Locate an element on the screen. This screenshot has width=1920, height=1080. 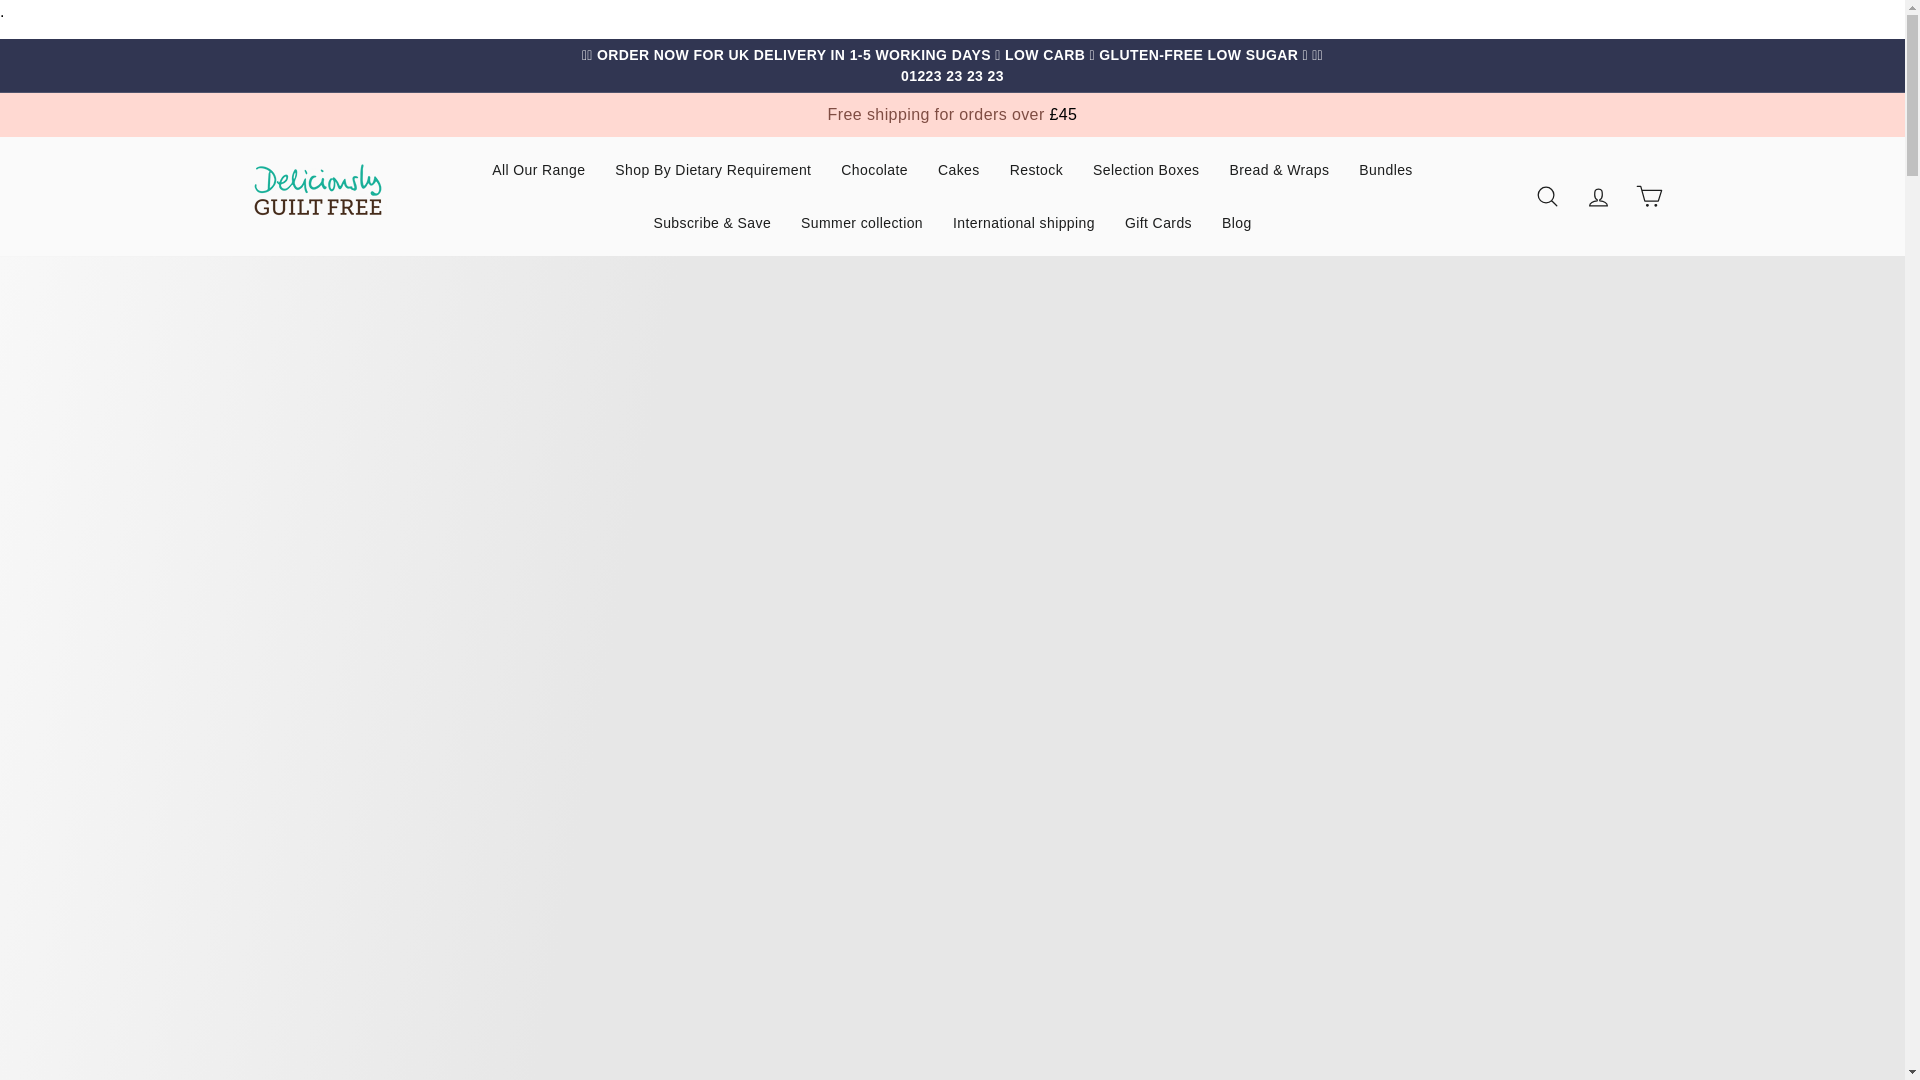
Chocolate is located at coordinates (874, 170).